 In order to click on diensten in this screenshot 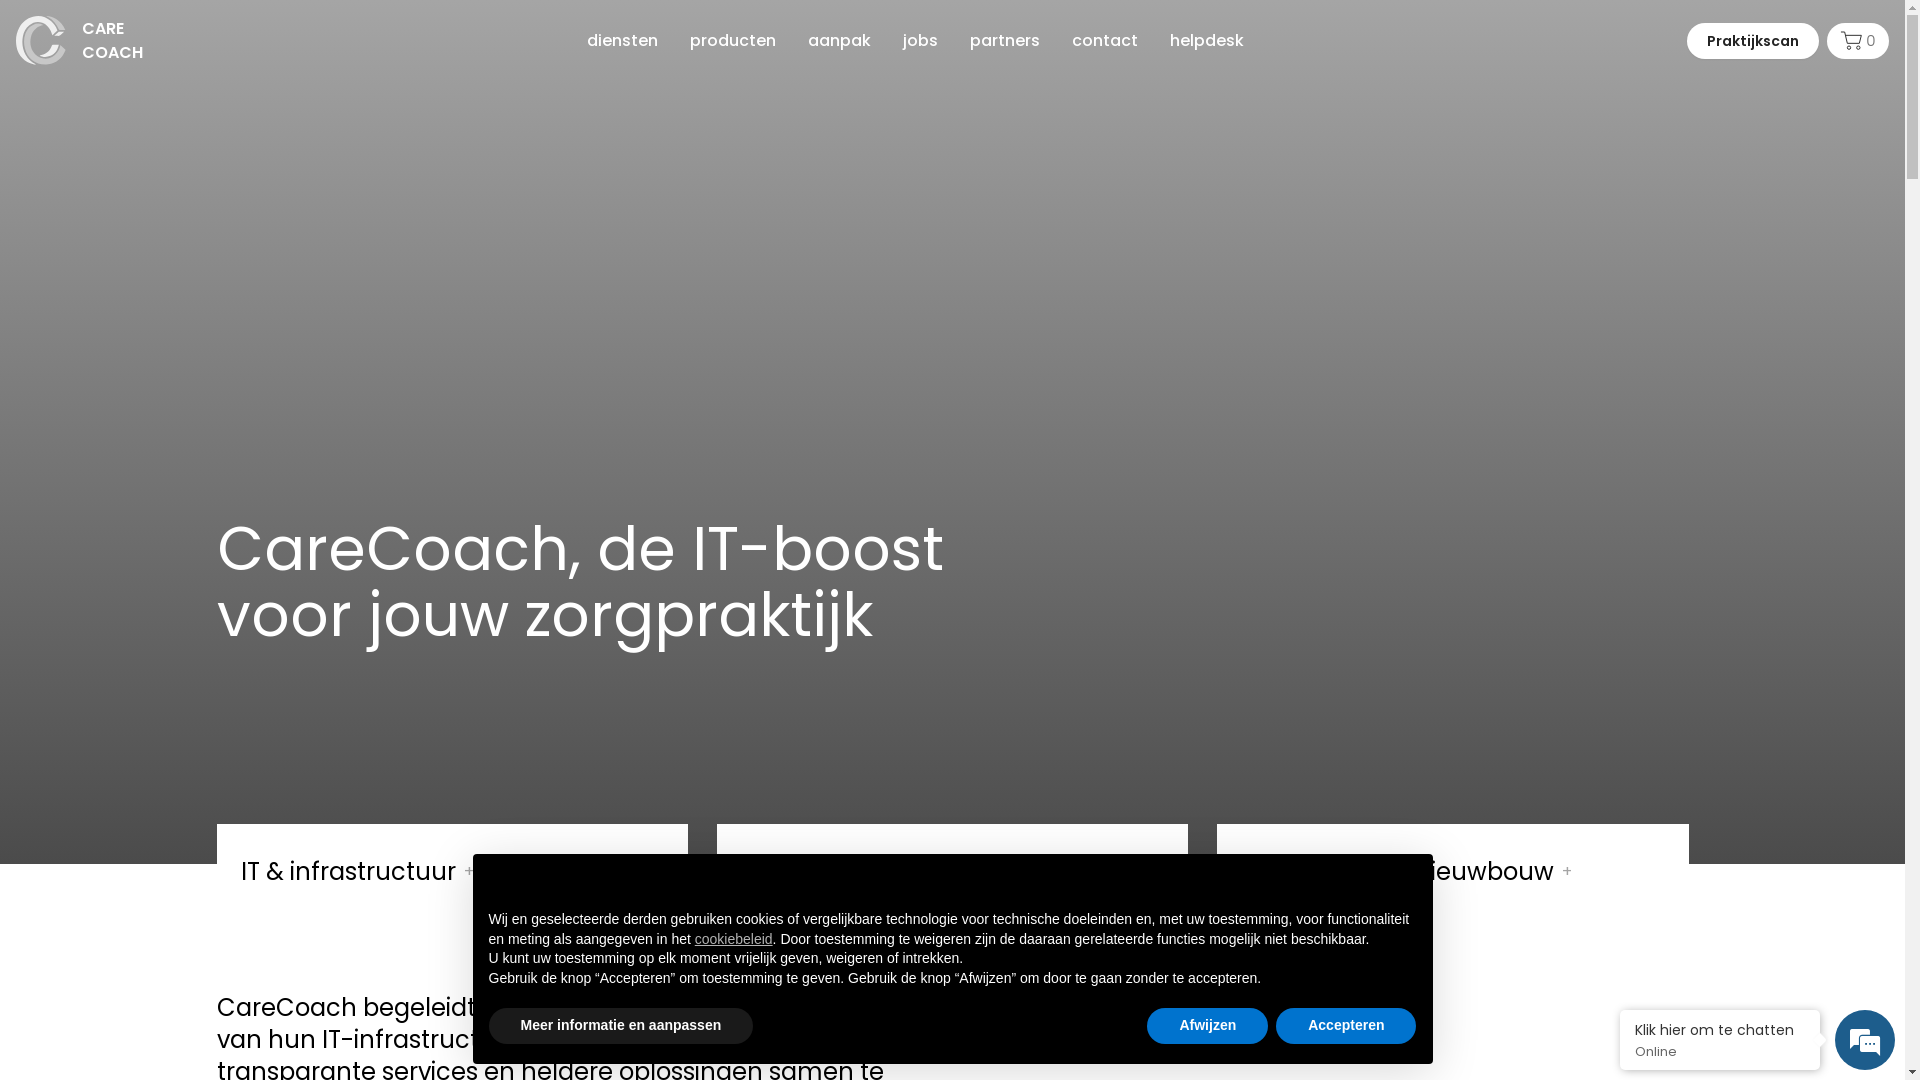, I will do `click(622, 40)`.